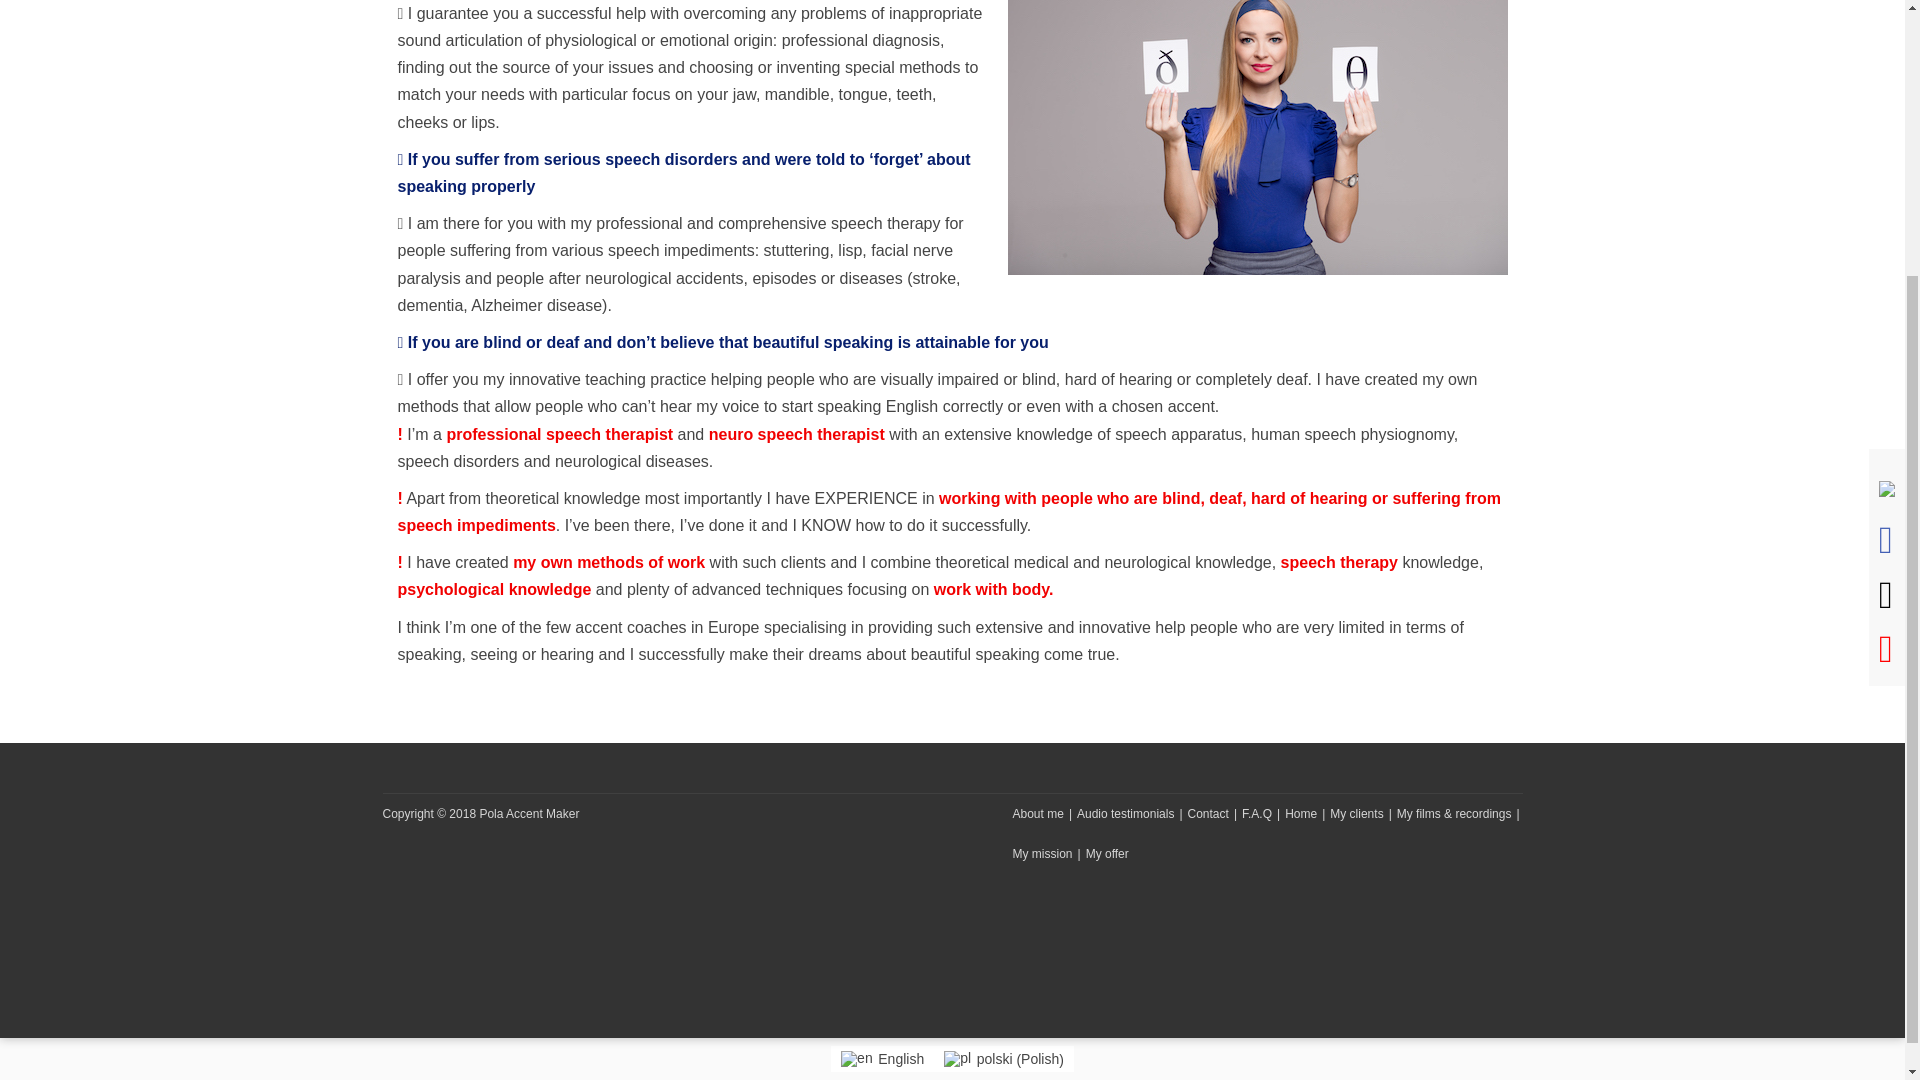  What do you see at coordinates (1041, 853) in the screenshot?
I see `My mission` at bounding box center [1041, 853].